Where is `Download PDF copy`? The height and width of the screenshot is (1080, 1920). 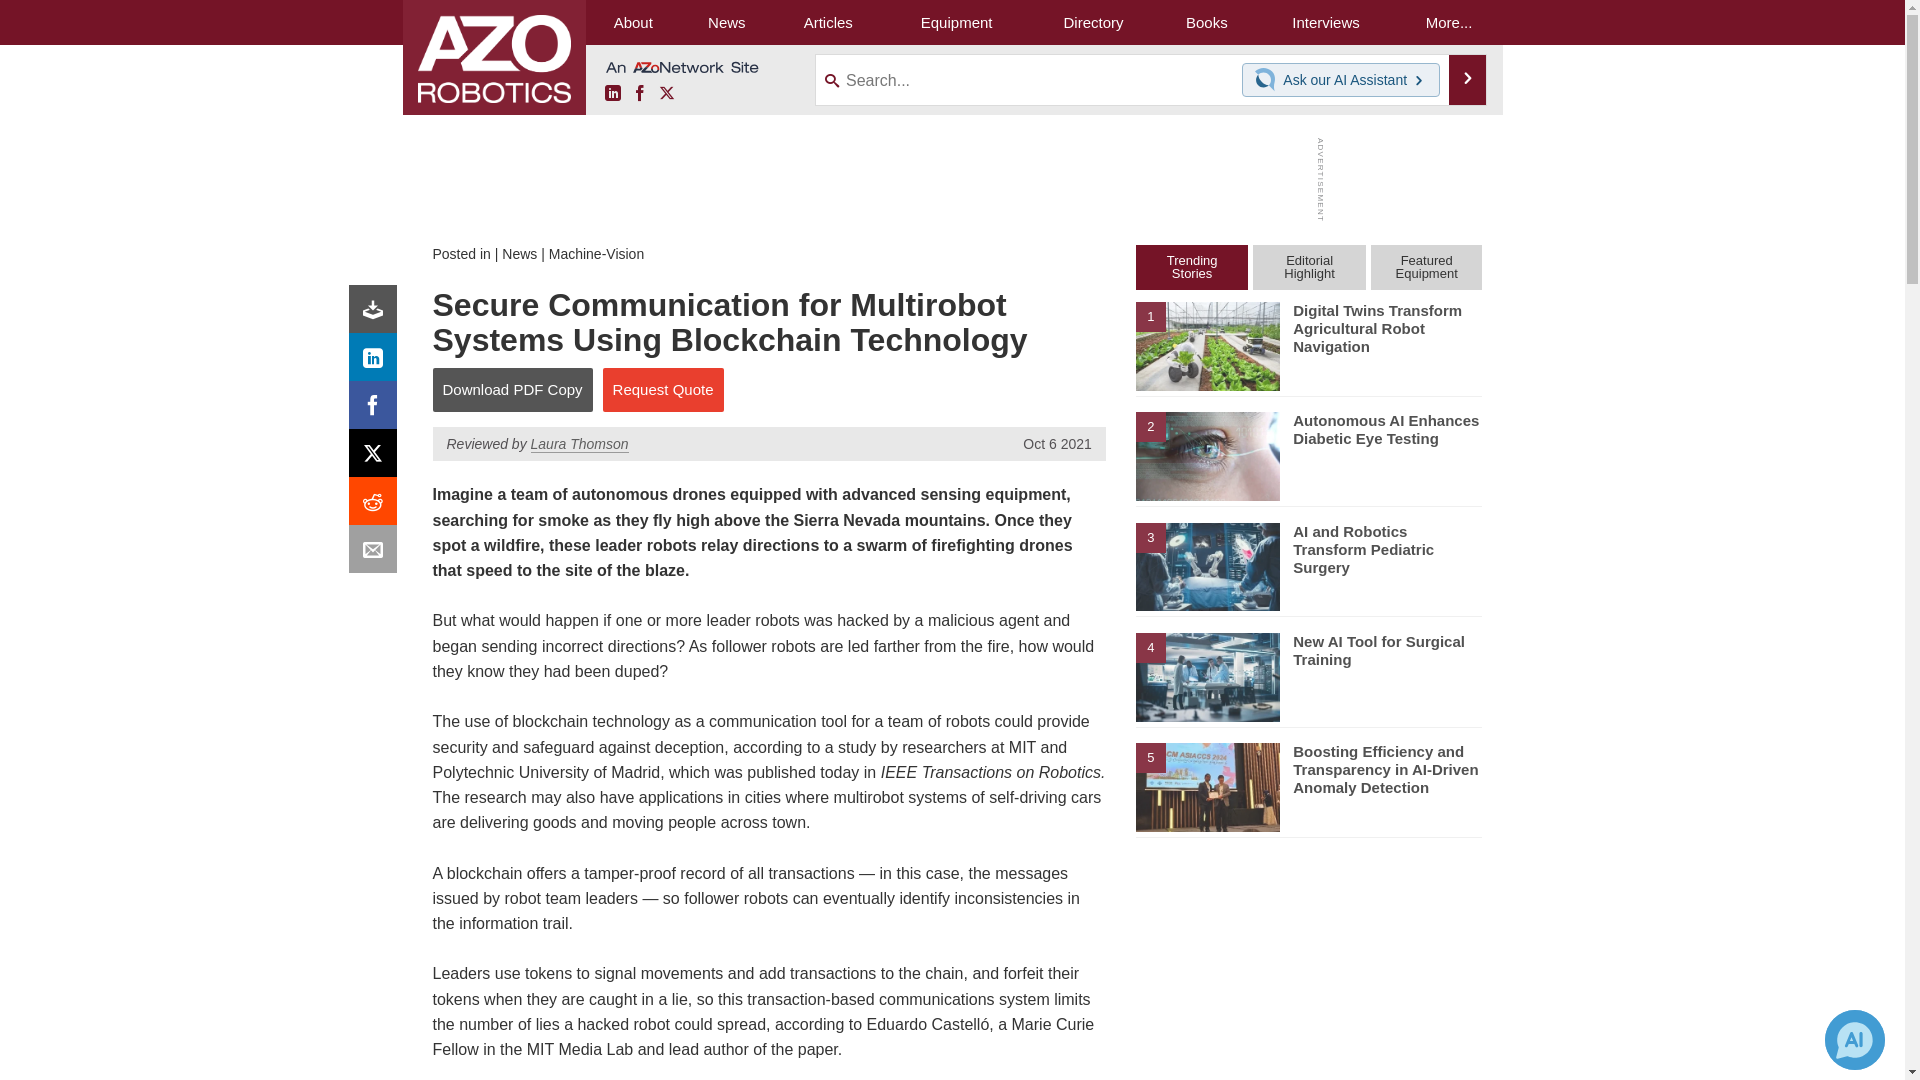
Download PDF copy is located at coordinates (377, 314).